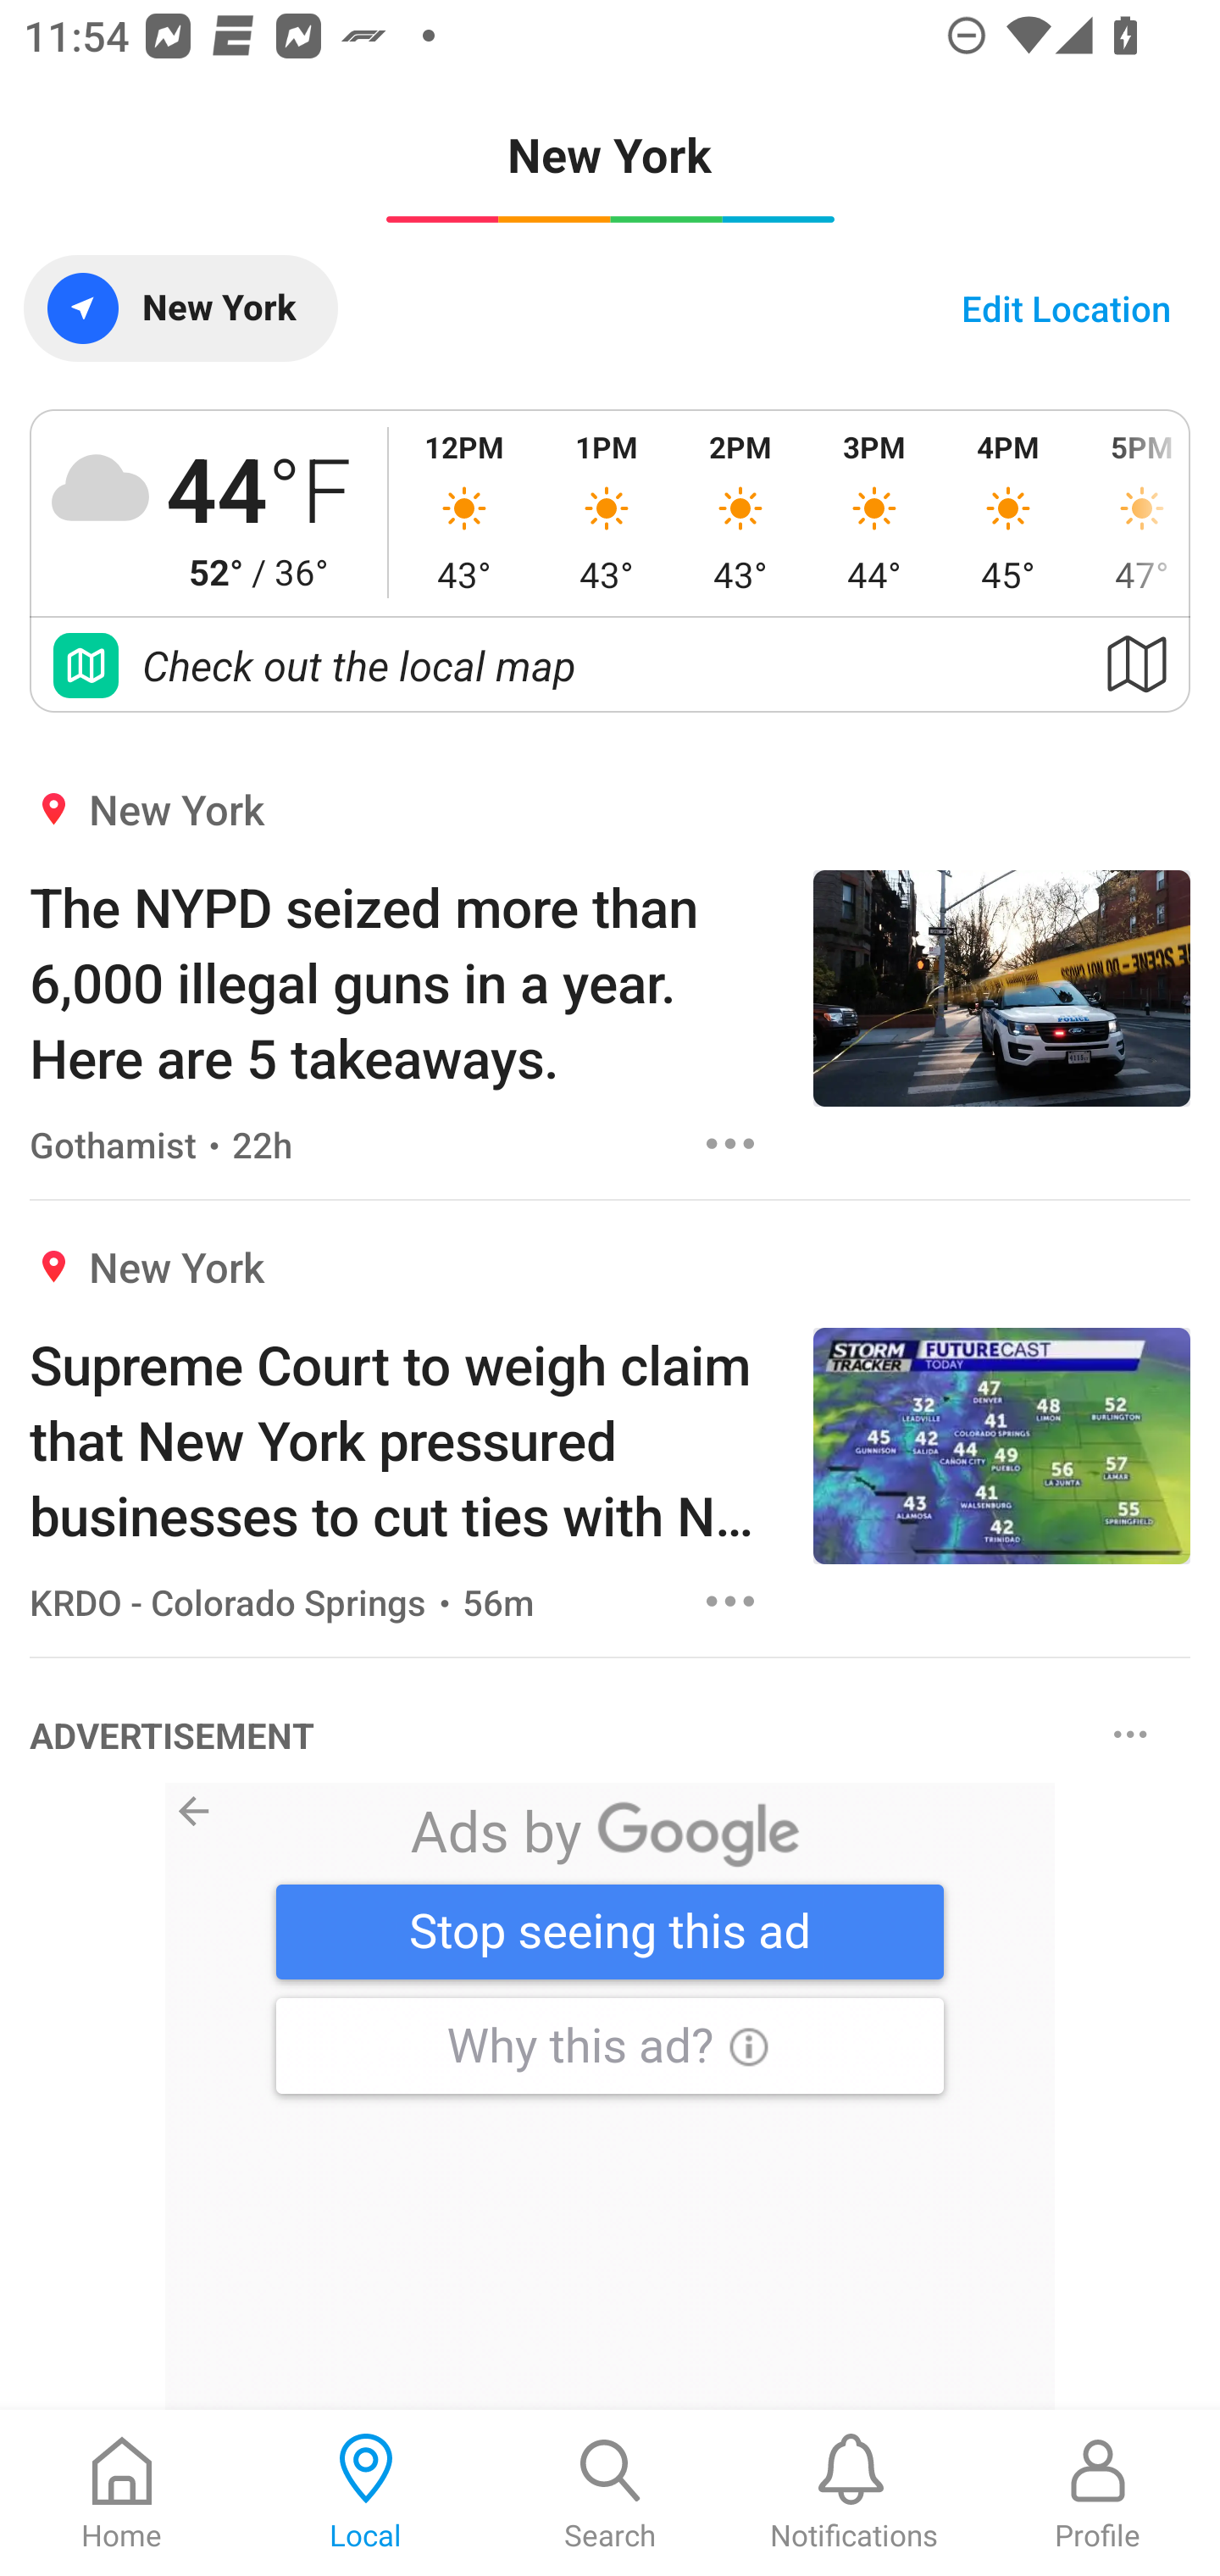 Image resolution: width=1220 pixels, height=2576 pixels. Describe the element at coordinates (1008, 512) in the screenshot. I see `4PM 45°` at that location.